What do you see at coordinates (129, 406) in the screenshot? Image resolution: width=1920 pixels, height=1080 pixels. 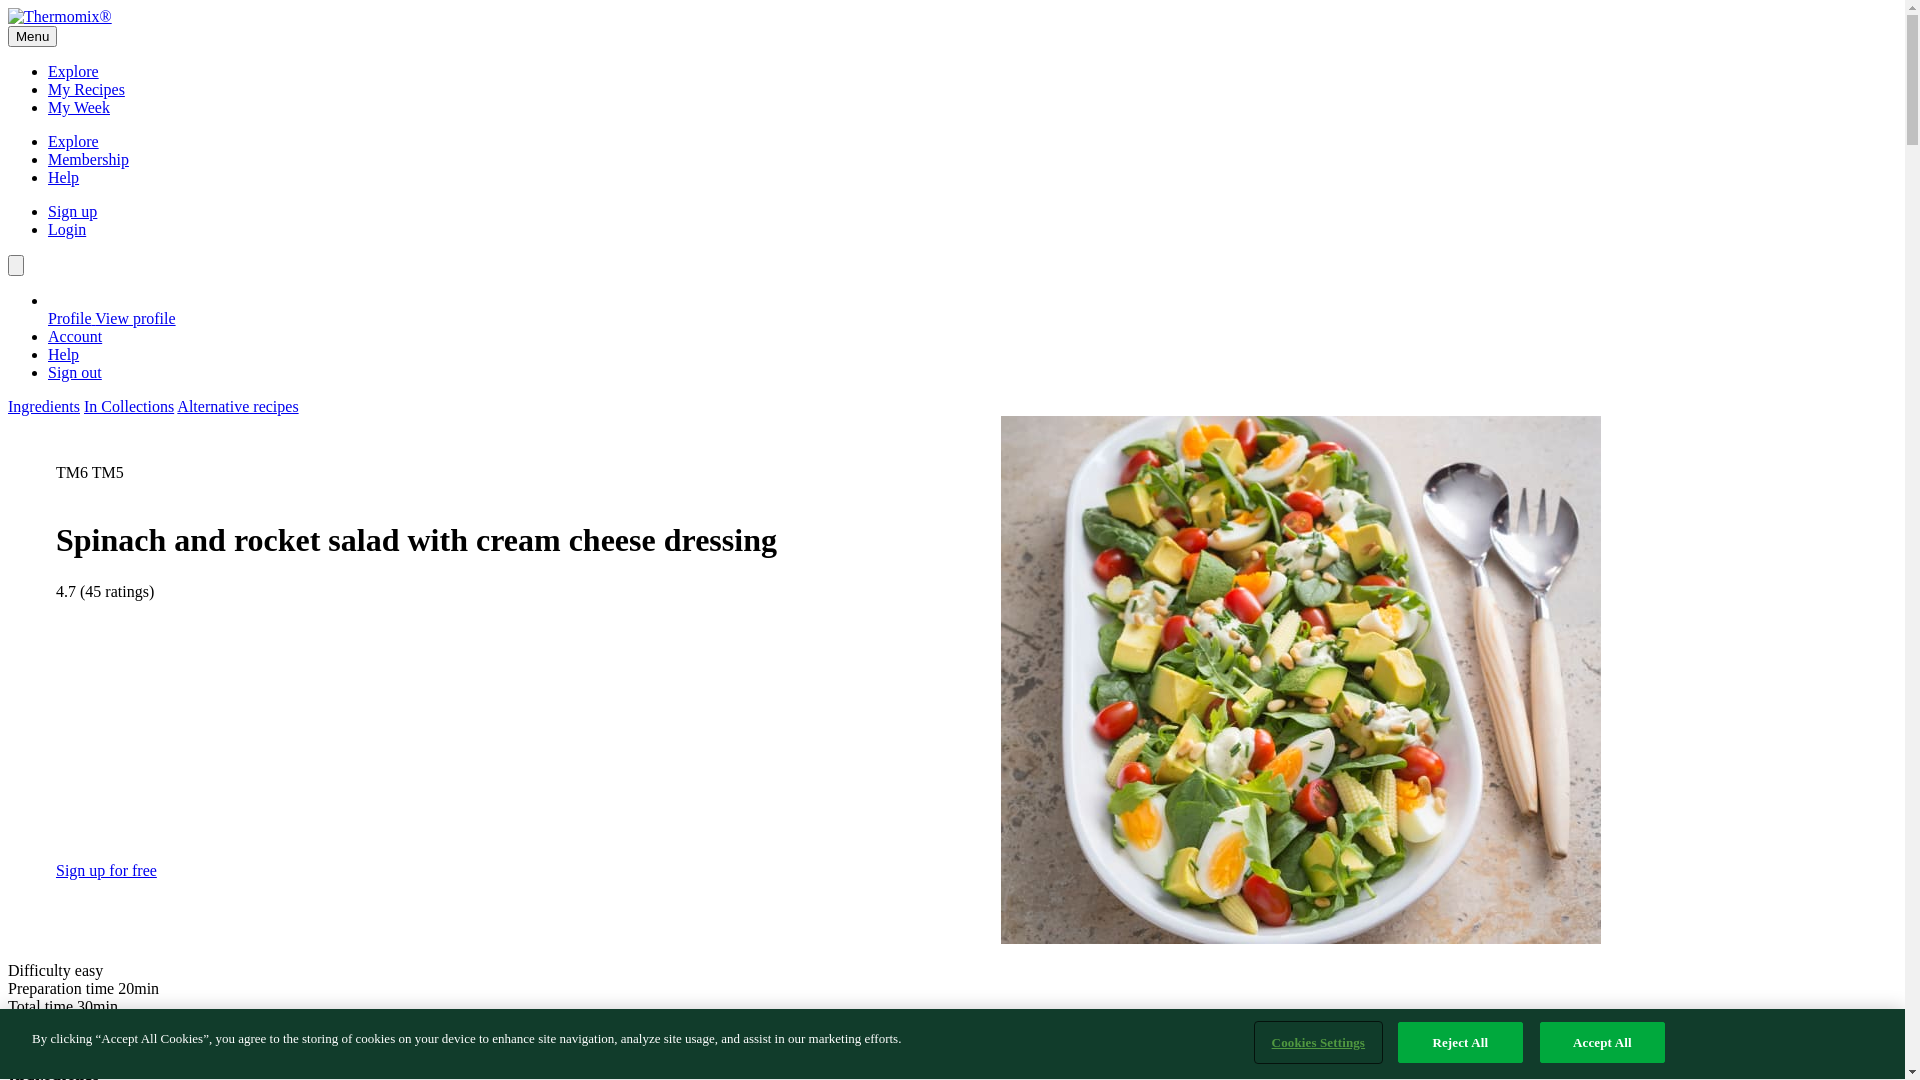 I see `In Collections` at bounding box center [129, 406].